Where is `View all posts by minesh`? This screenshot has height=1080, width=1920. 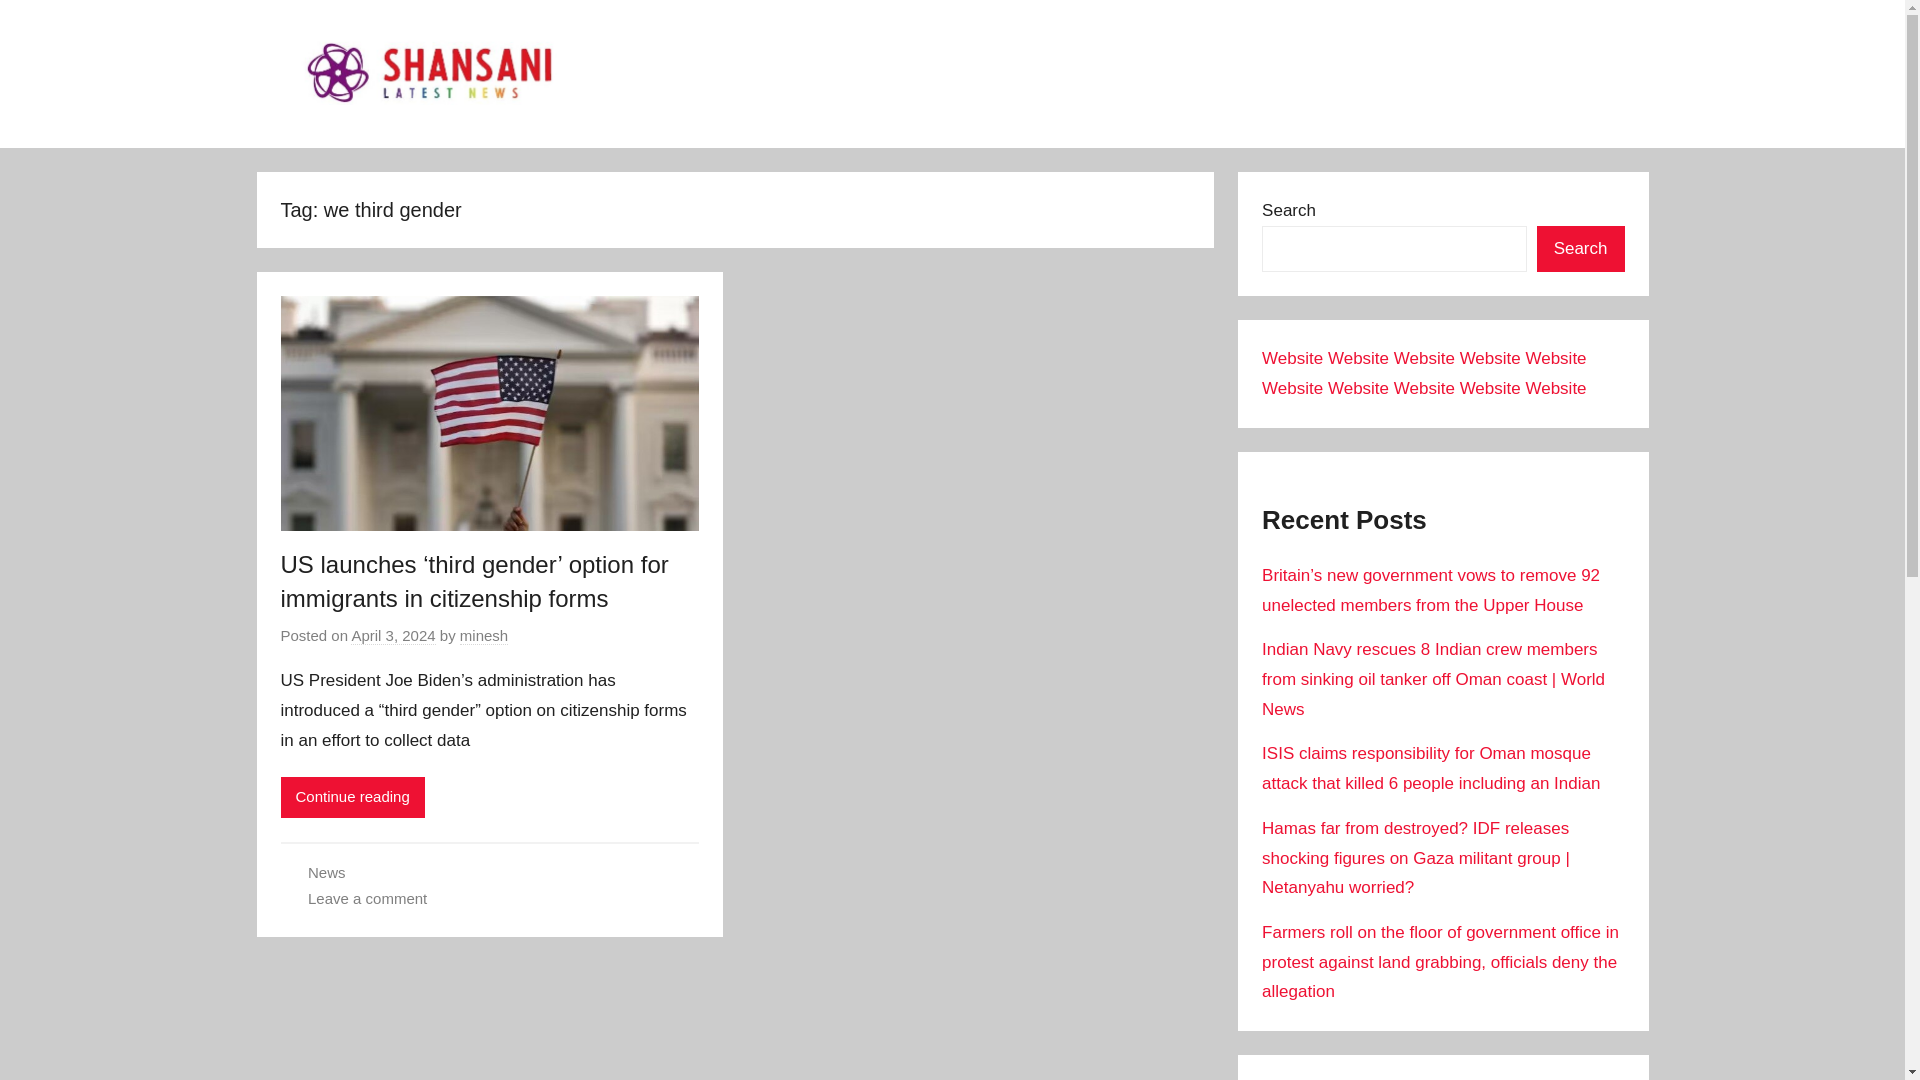 View all posts by minesh is located at coordinates (484, 636).